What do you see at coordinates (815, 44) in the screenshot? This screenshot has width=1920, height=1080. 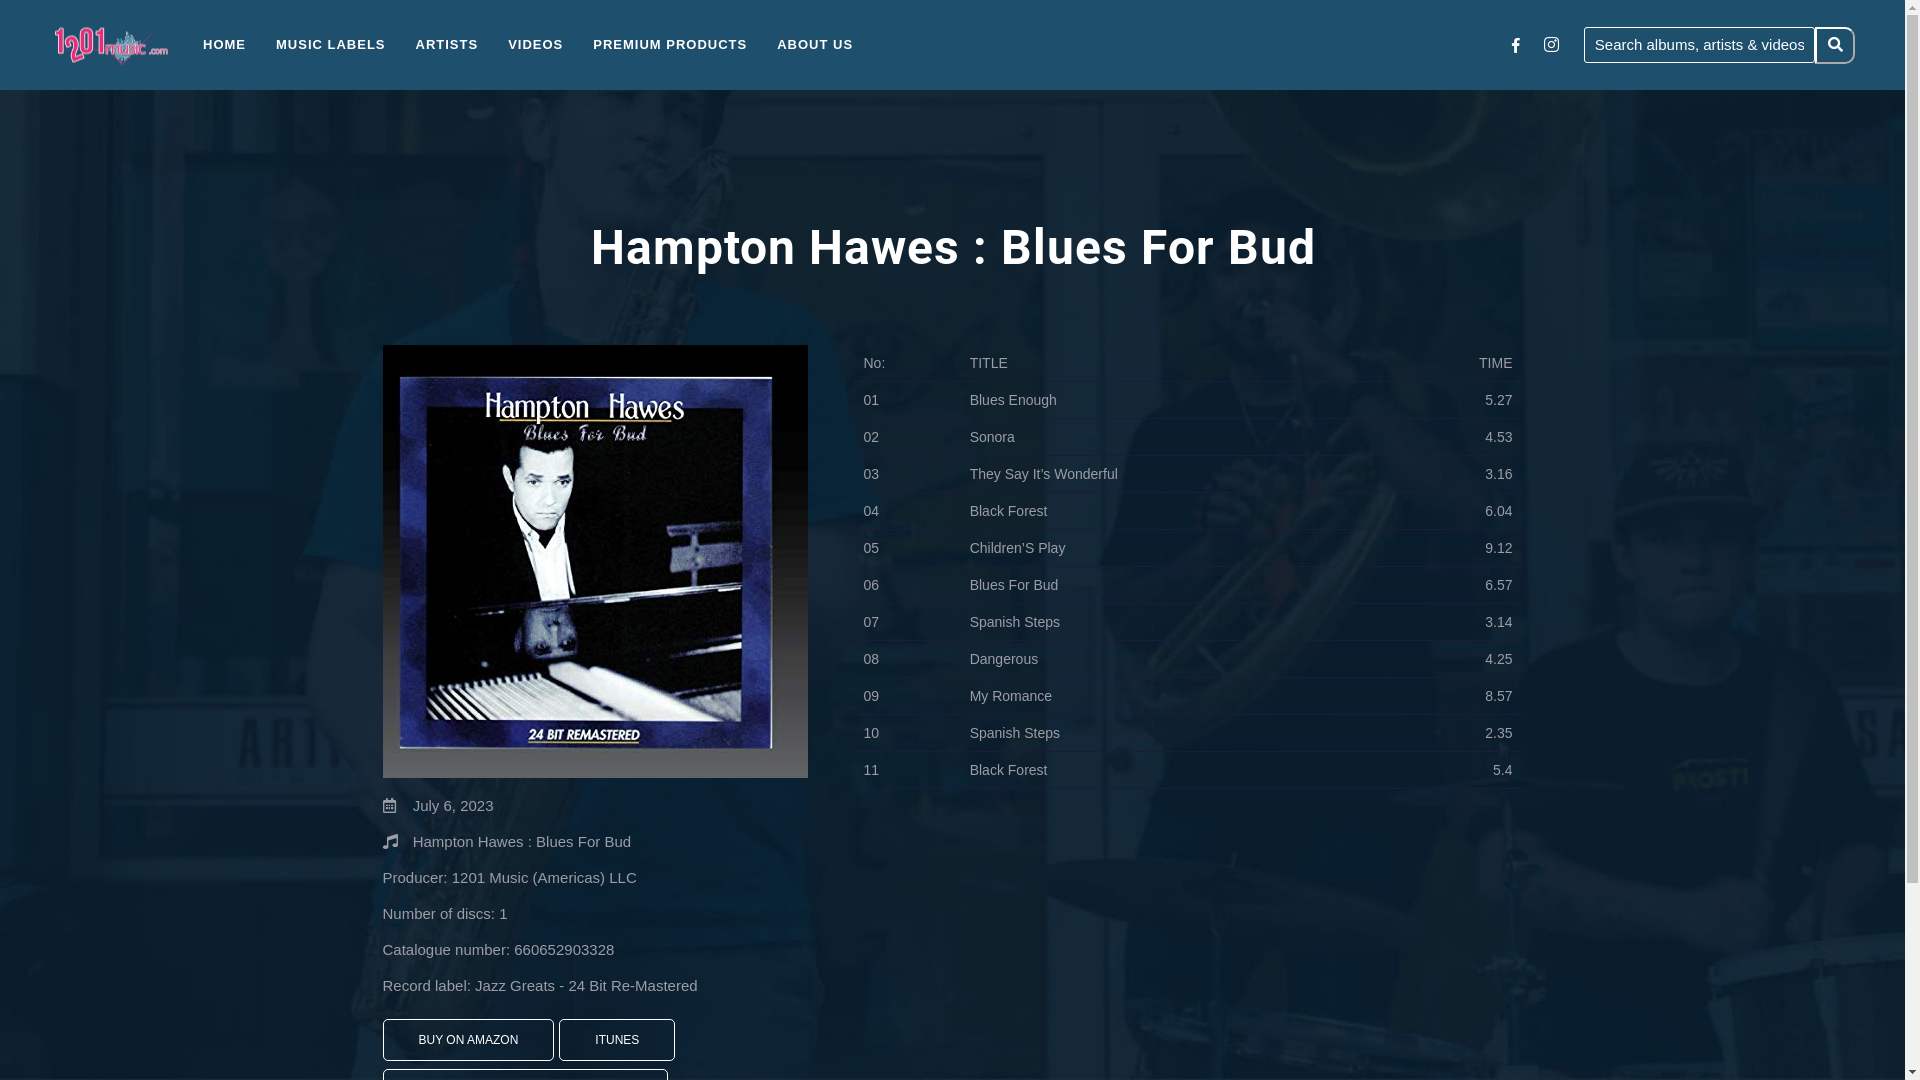 I see `ABOUT US` at bounding box center [815, 44].